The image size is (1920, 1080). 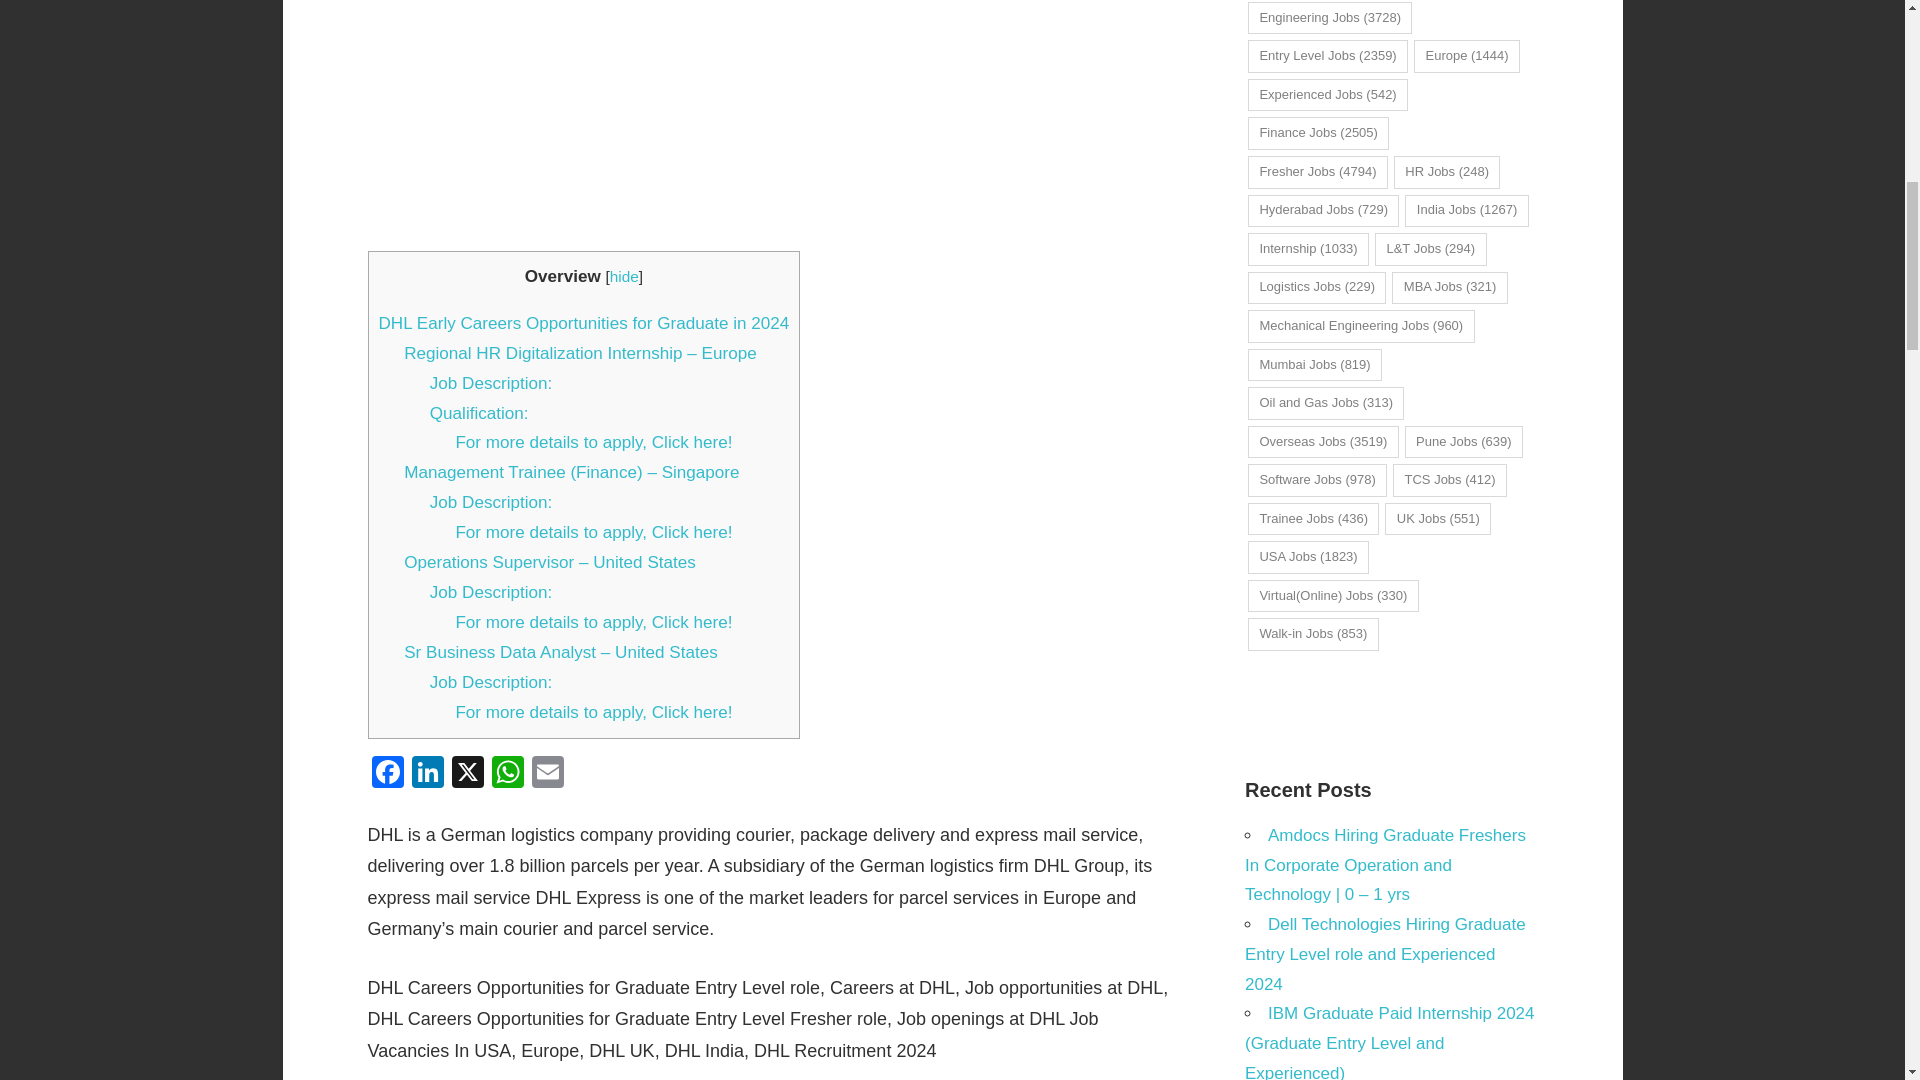 I want to click on X, so click(x=467, y=774).